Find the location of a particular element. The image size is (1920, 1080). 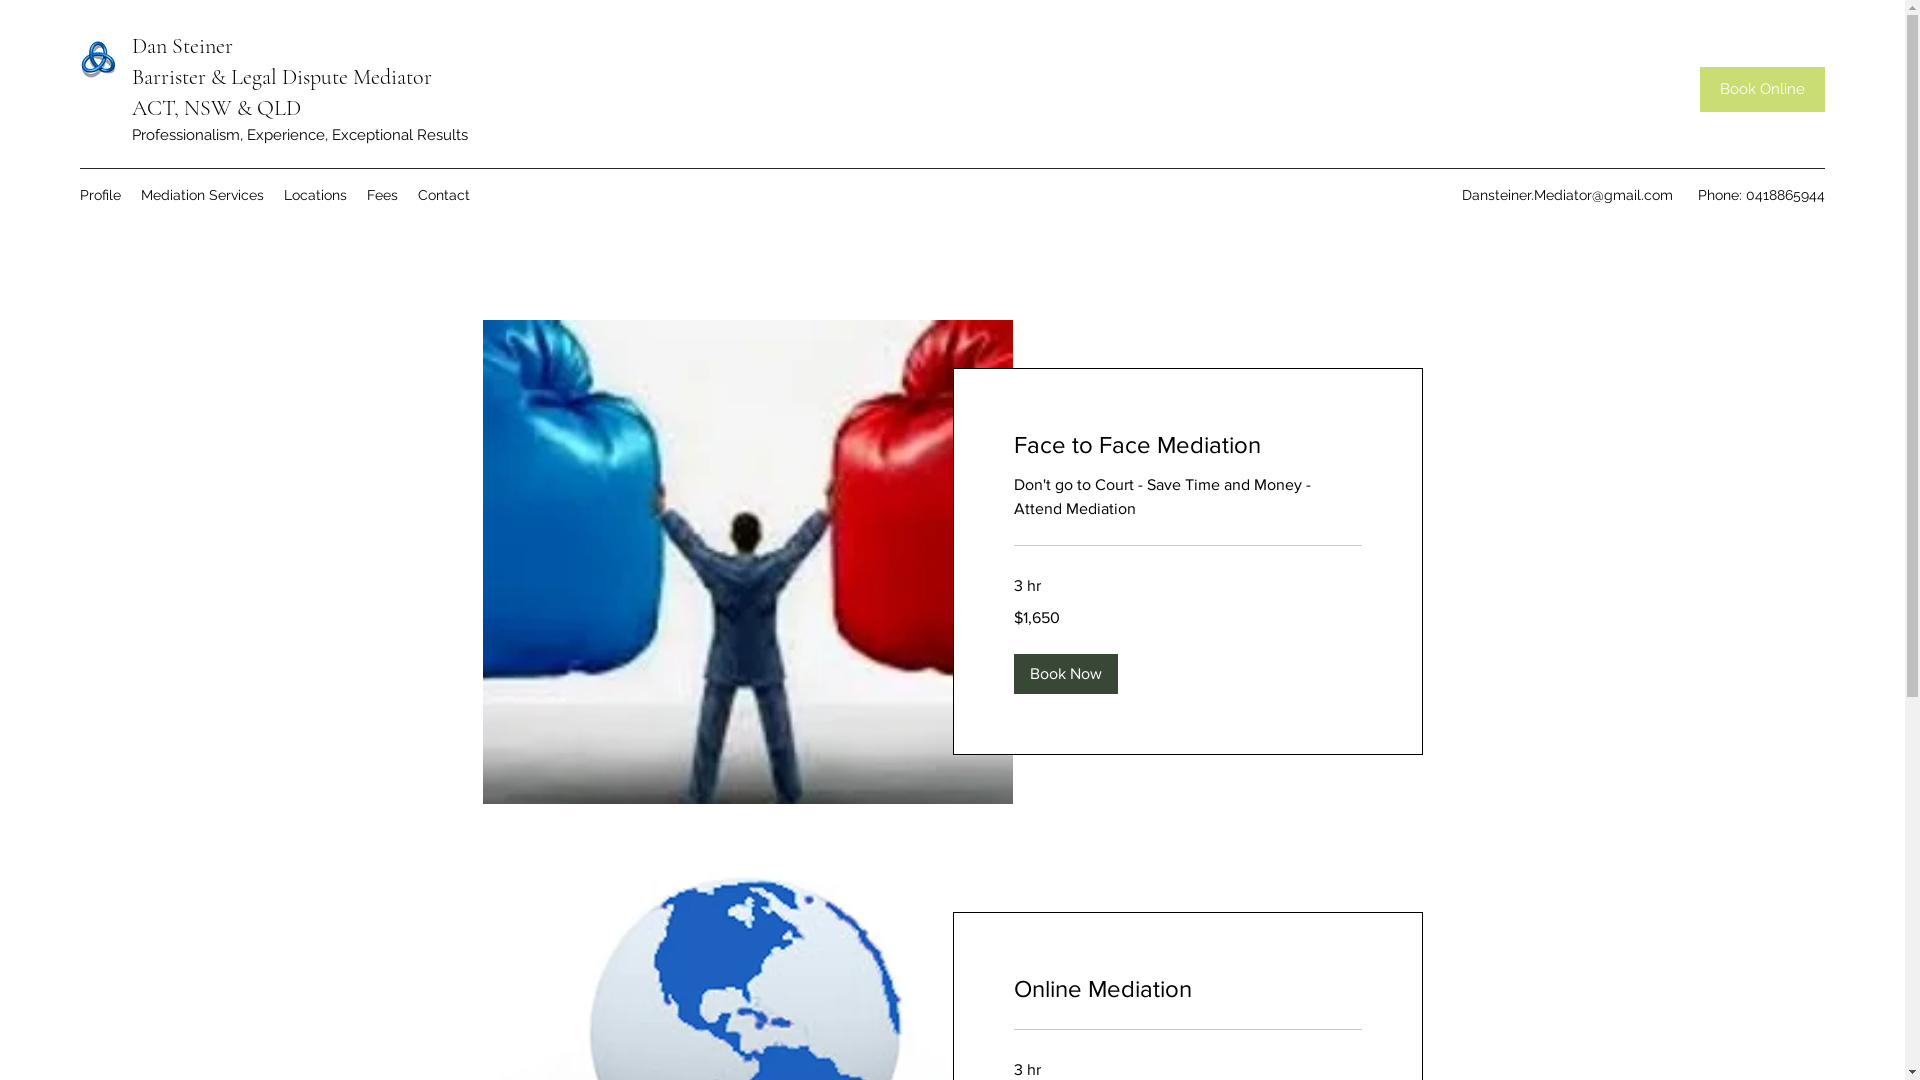

Book Online is located at coordinates (1762, 90).